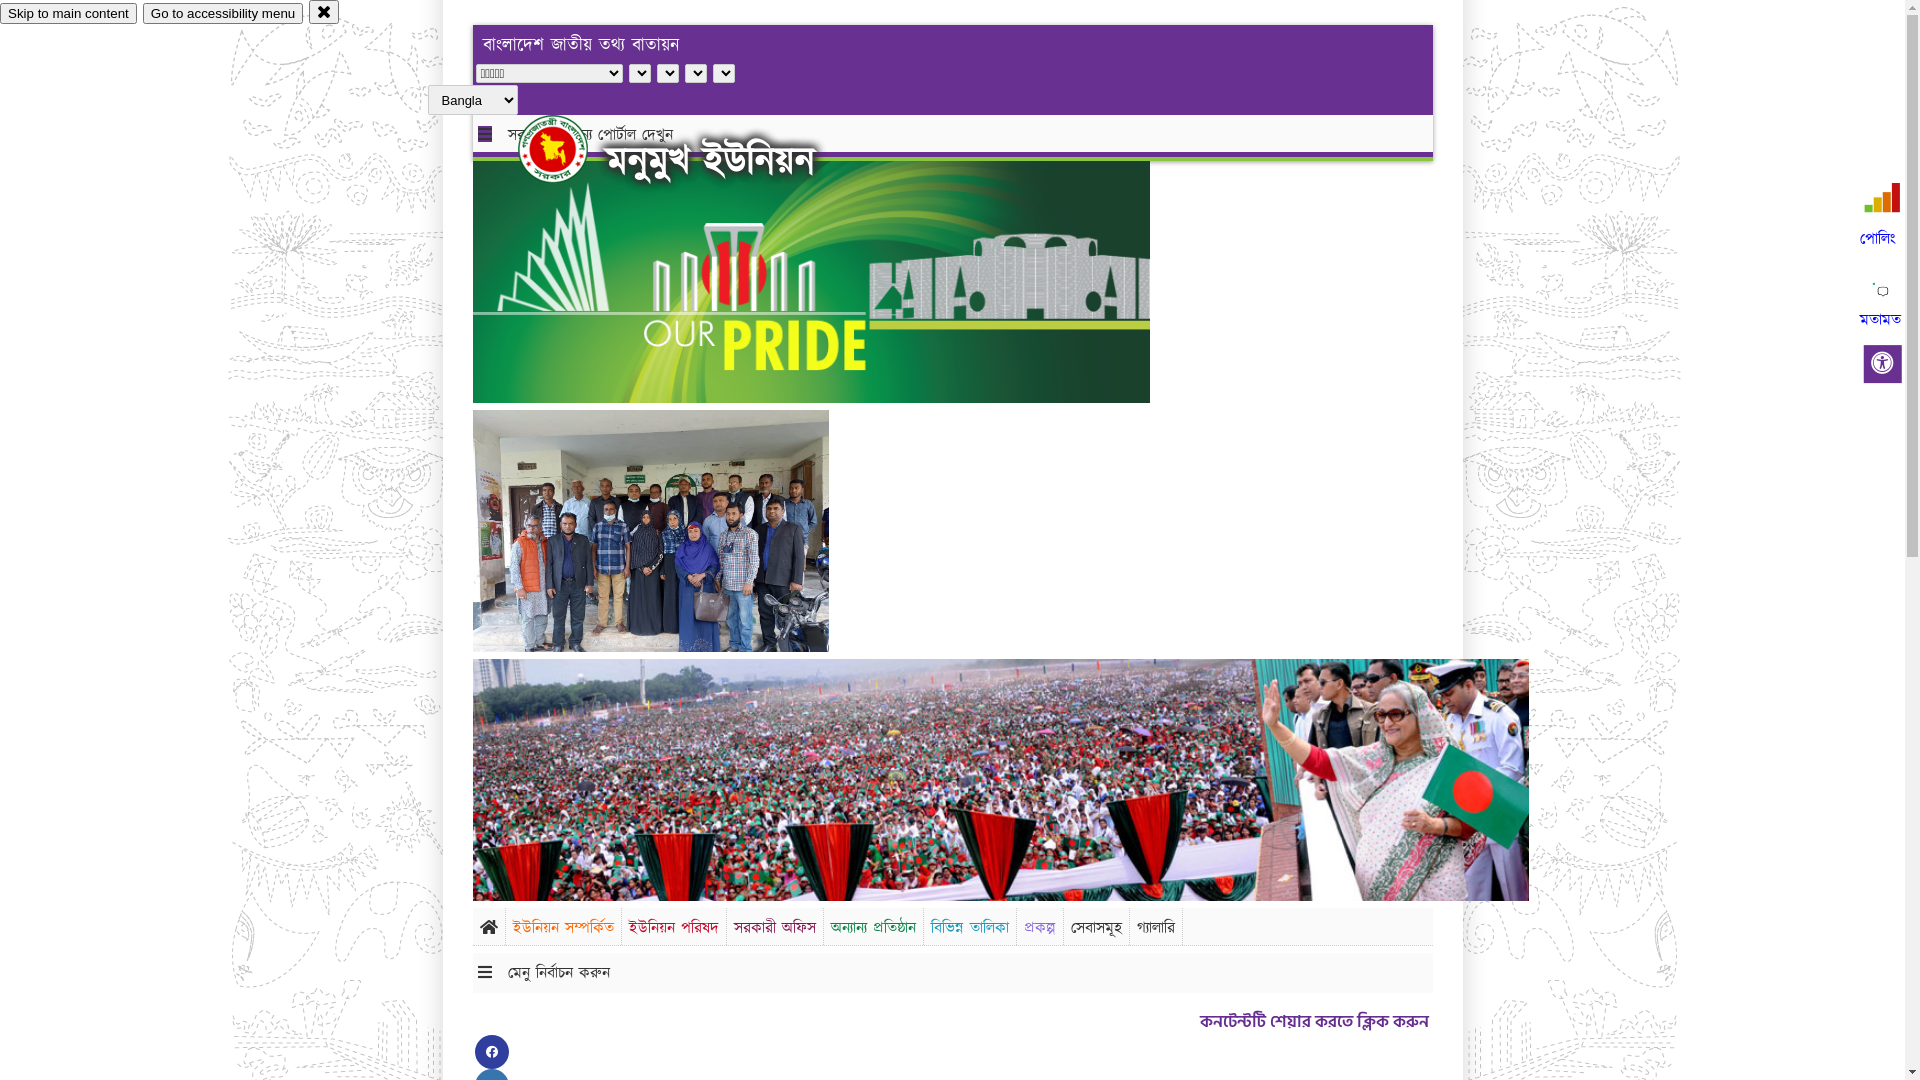 Image resolution: width=1920 pixels, height=1080 pixels. What do you see at coordinates (324, 12) in the screenshot?
I see `close` at bounding box center [324, 12].